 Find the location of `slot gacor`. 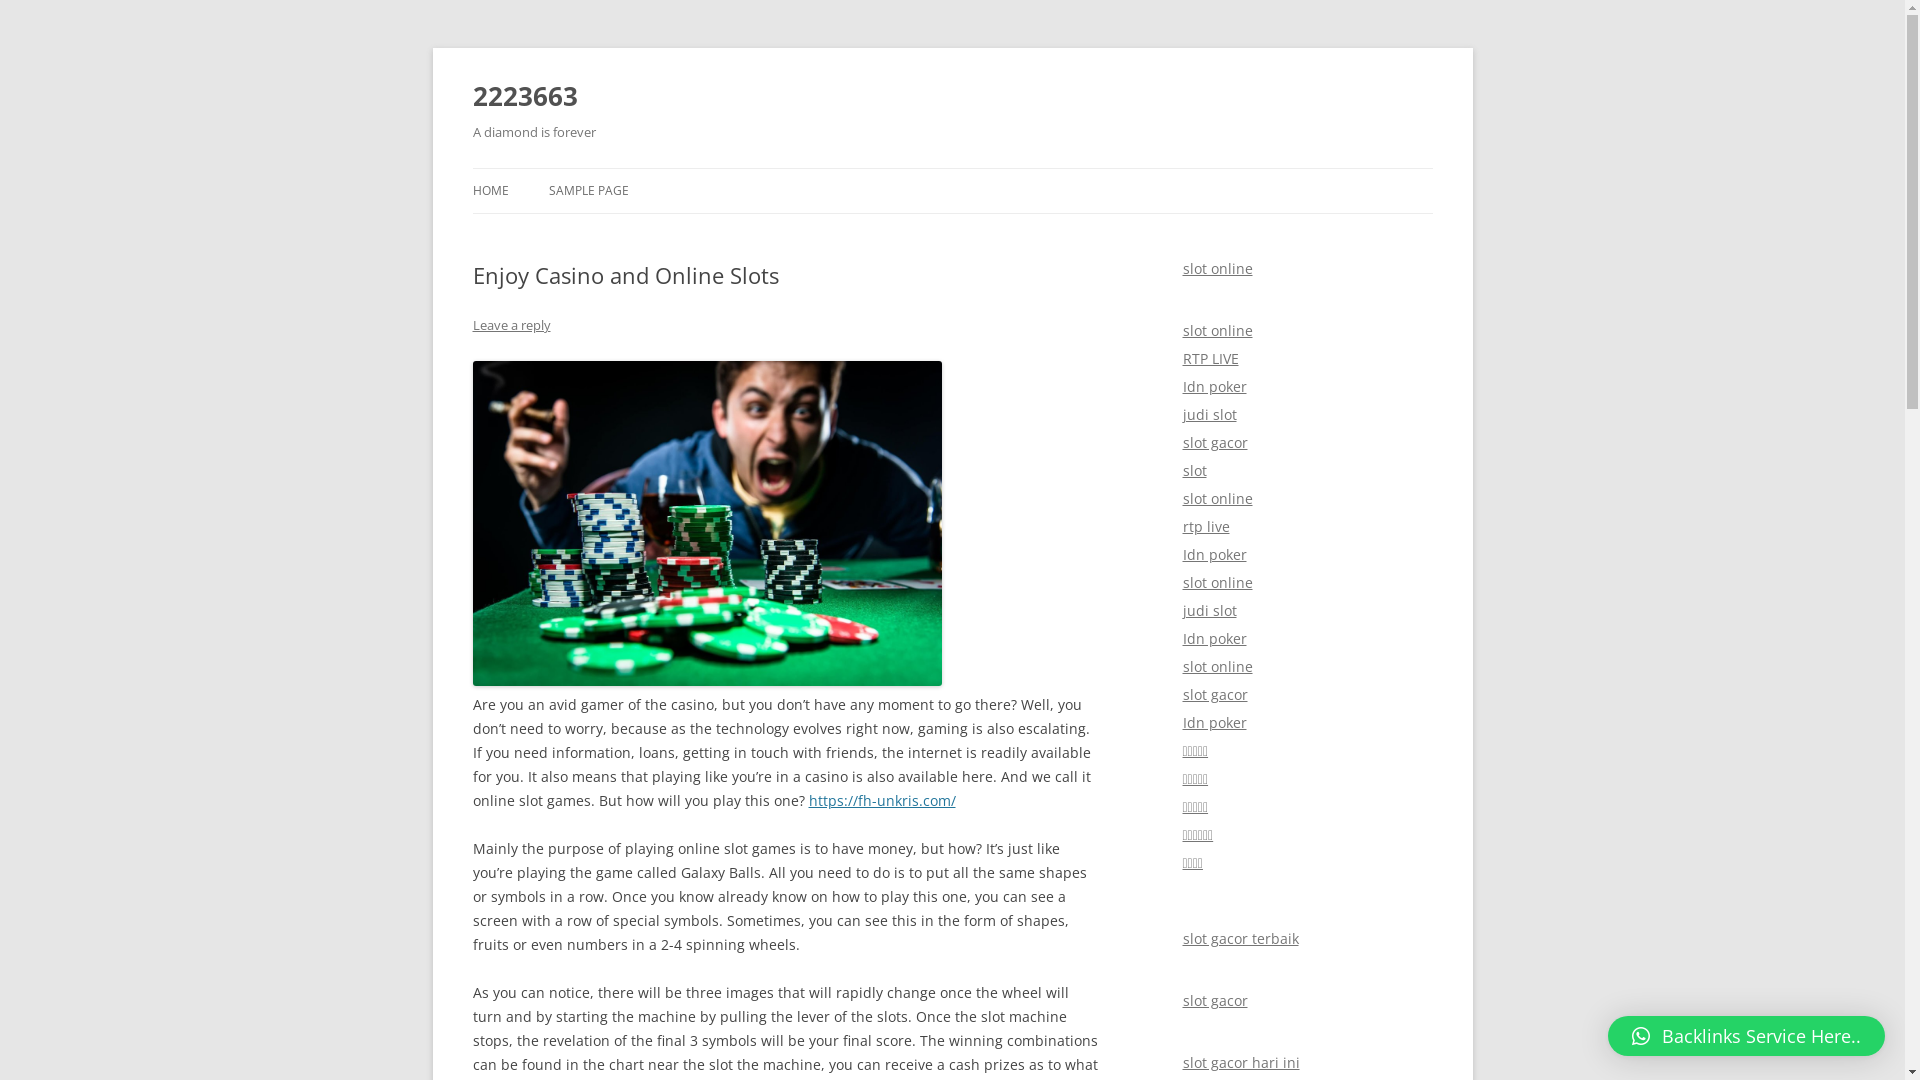

slot gacor is located at coordinates (1214, 1000).